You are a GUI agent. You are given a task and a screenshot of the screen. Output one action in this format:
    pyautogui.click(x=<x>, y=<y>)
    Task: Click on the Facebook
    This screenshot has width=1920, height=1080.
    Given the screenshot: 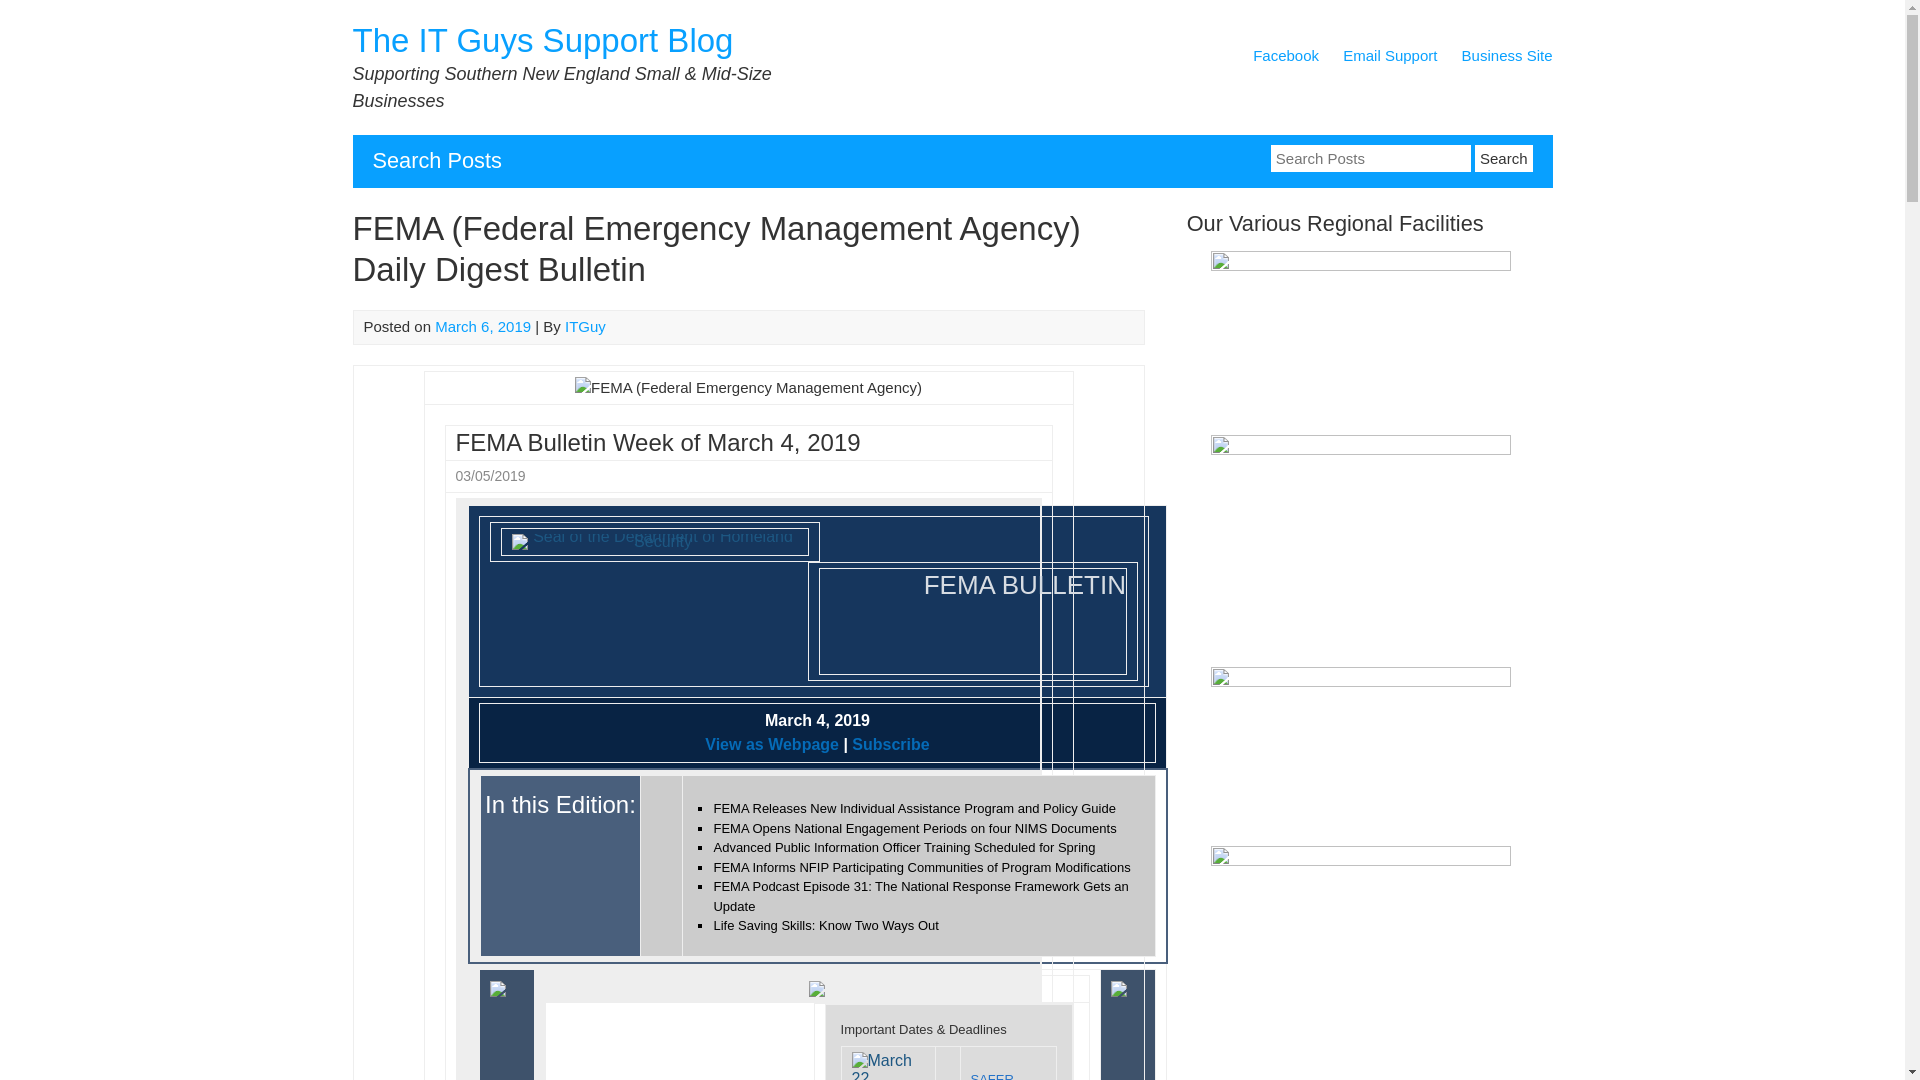 What is the action you would take?
    pyautogui.click(x=1286, y=59)
    